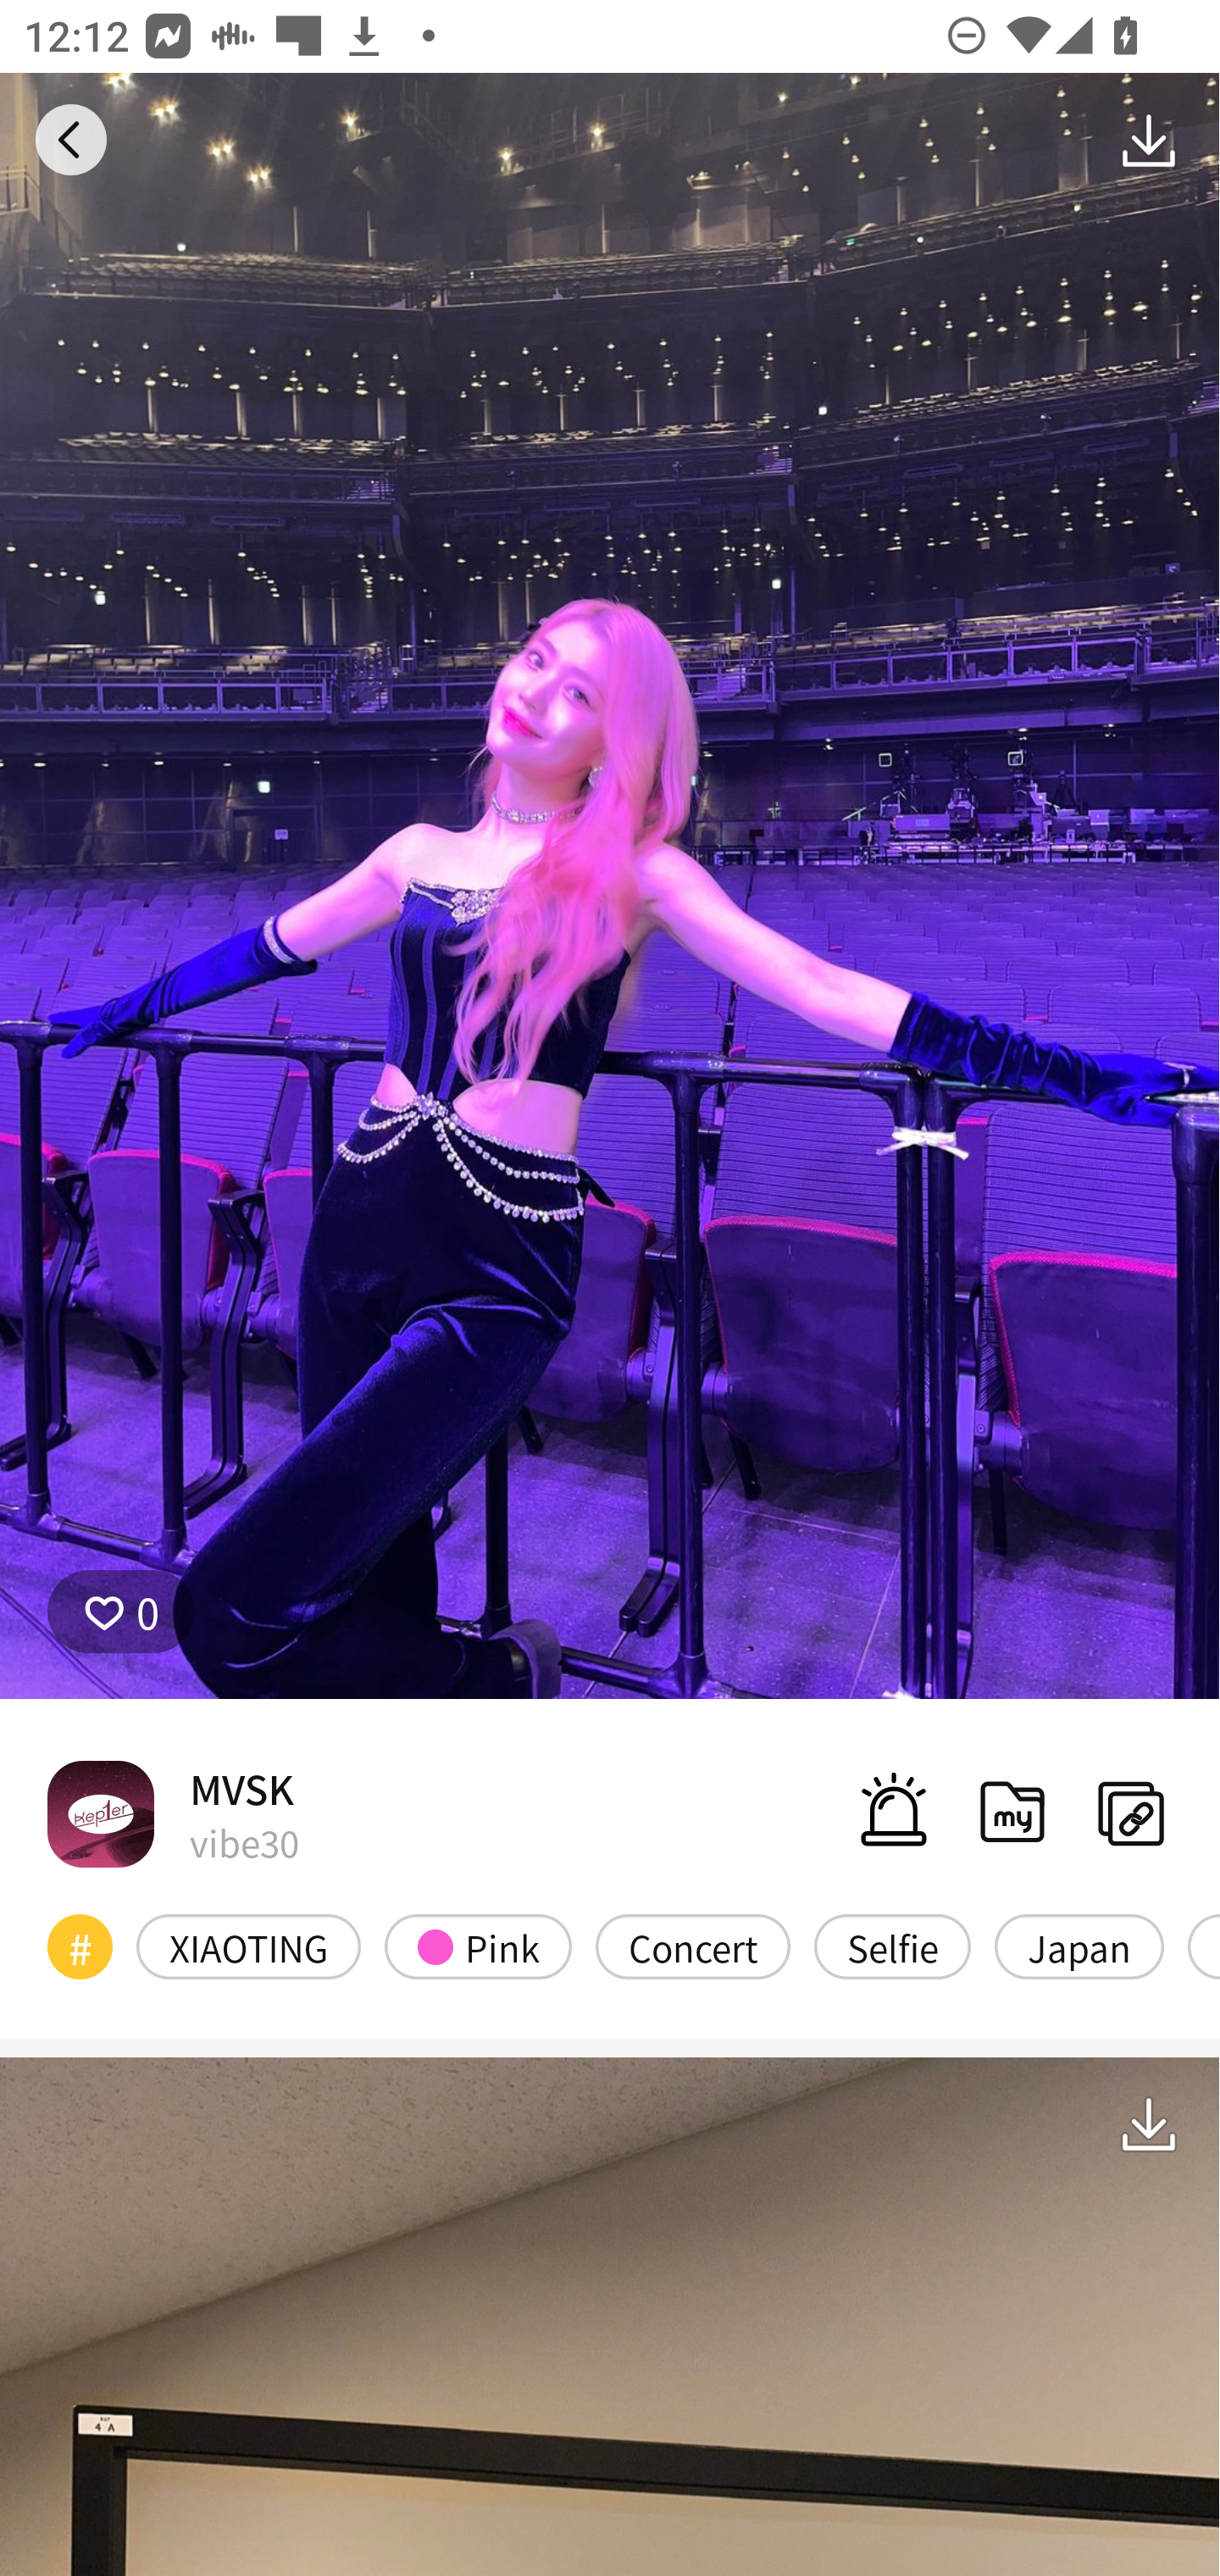 This screenshot has width=1220, height=2576. What do you see at coordinates (892, 1946) in the screenshot?
I see `Selfie` at bounding box center [892, 1946].